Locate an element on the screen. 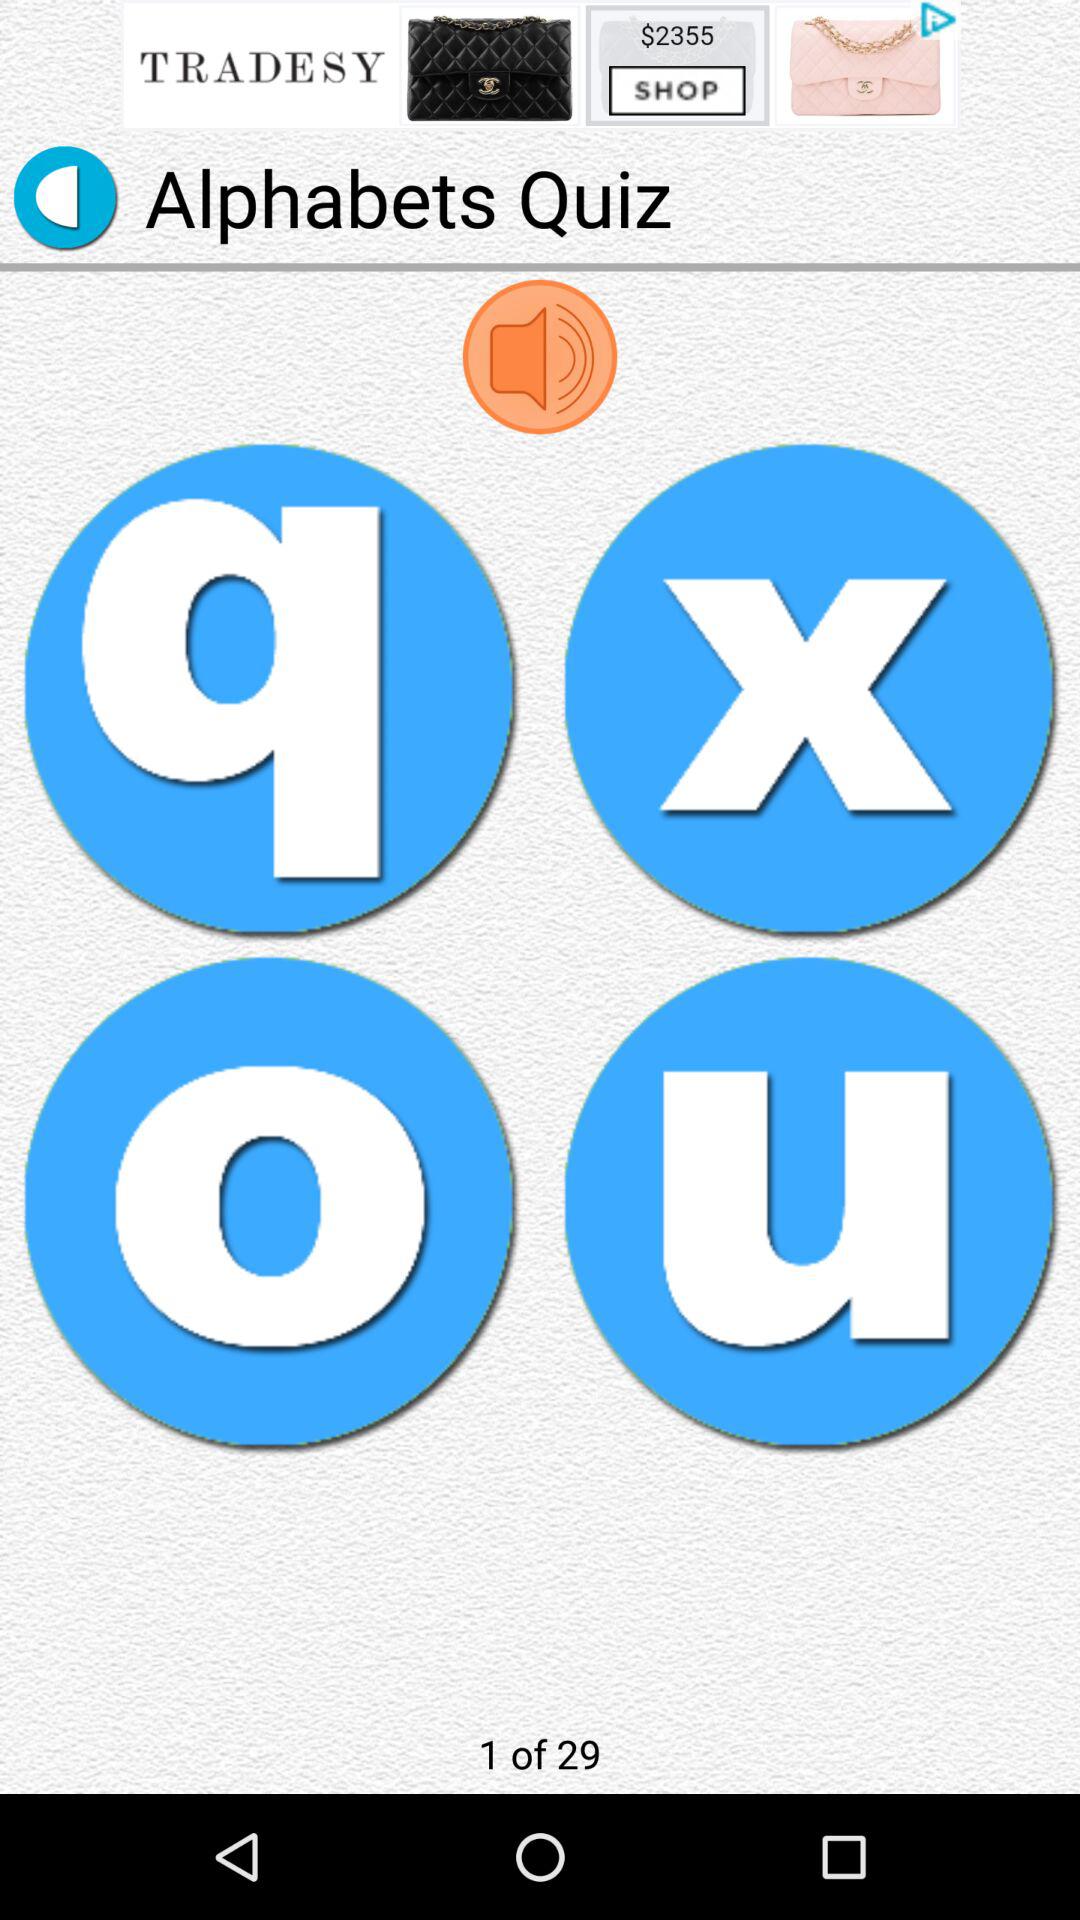  select letter x is located at coordinates (810, 690).